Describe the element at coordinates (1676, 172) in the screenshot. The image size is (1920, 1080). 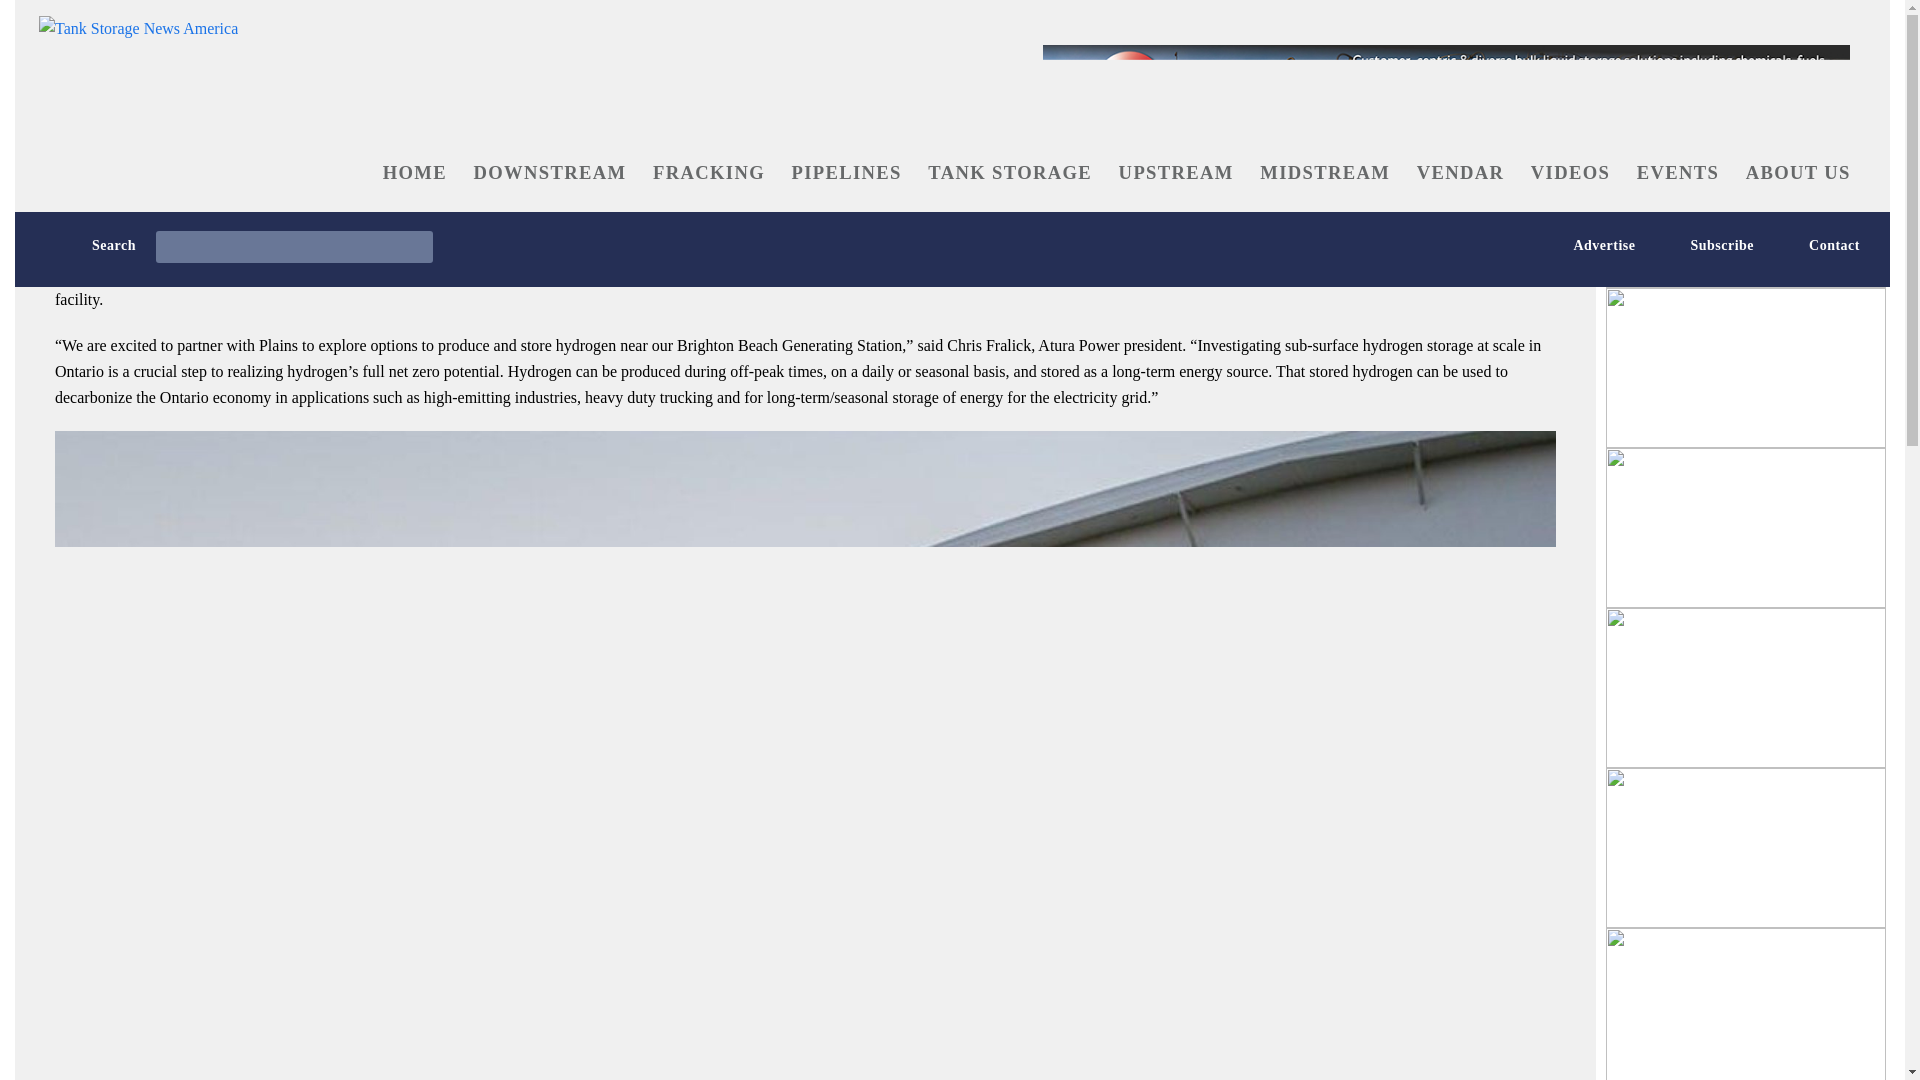
I see `EVENTS` at that location.